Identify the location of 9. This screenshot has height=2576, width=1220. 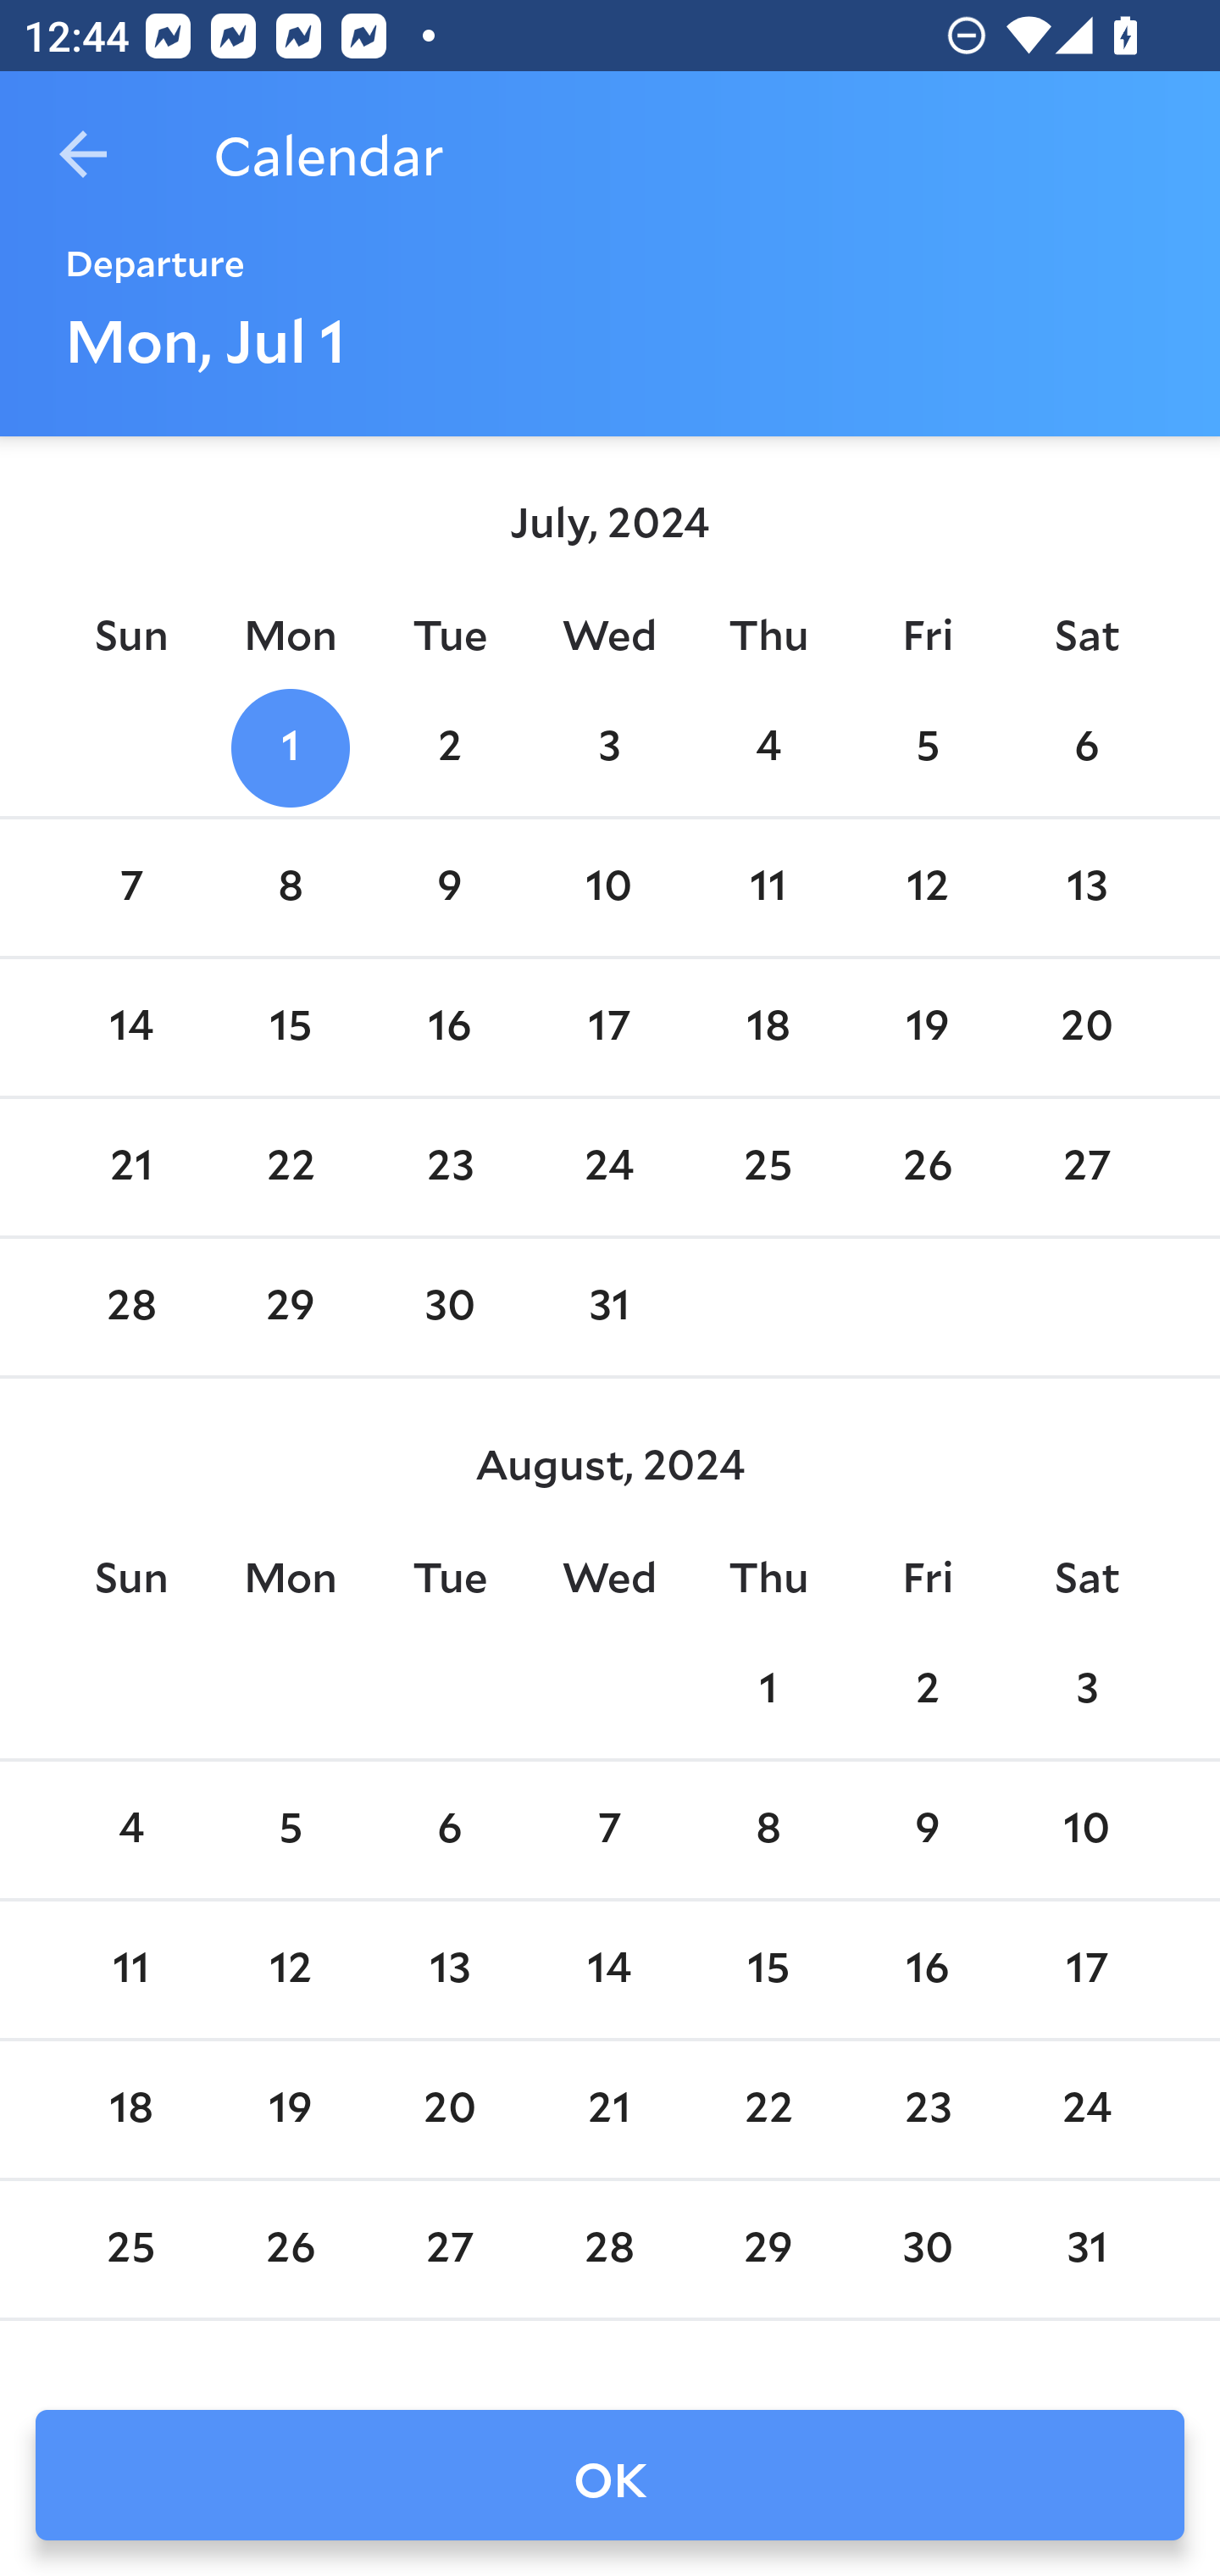
(449, 888).